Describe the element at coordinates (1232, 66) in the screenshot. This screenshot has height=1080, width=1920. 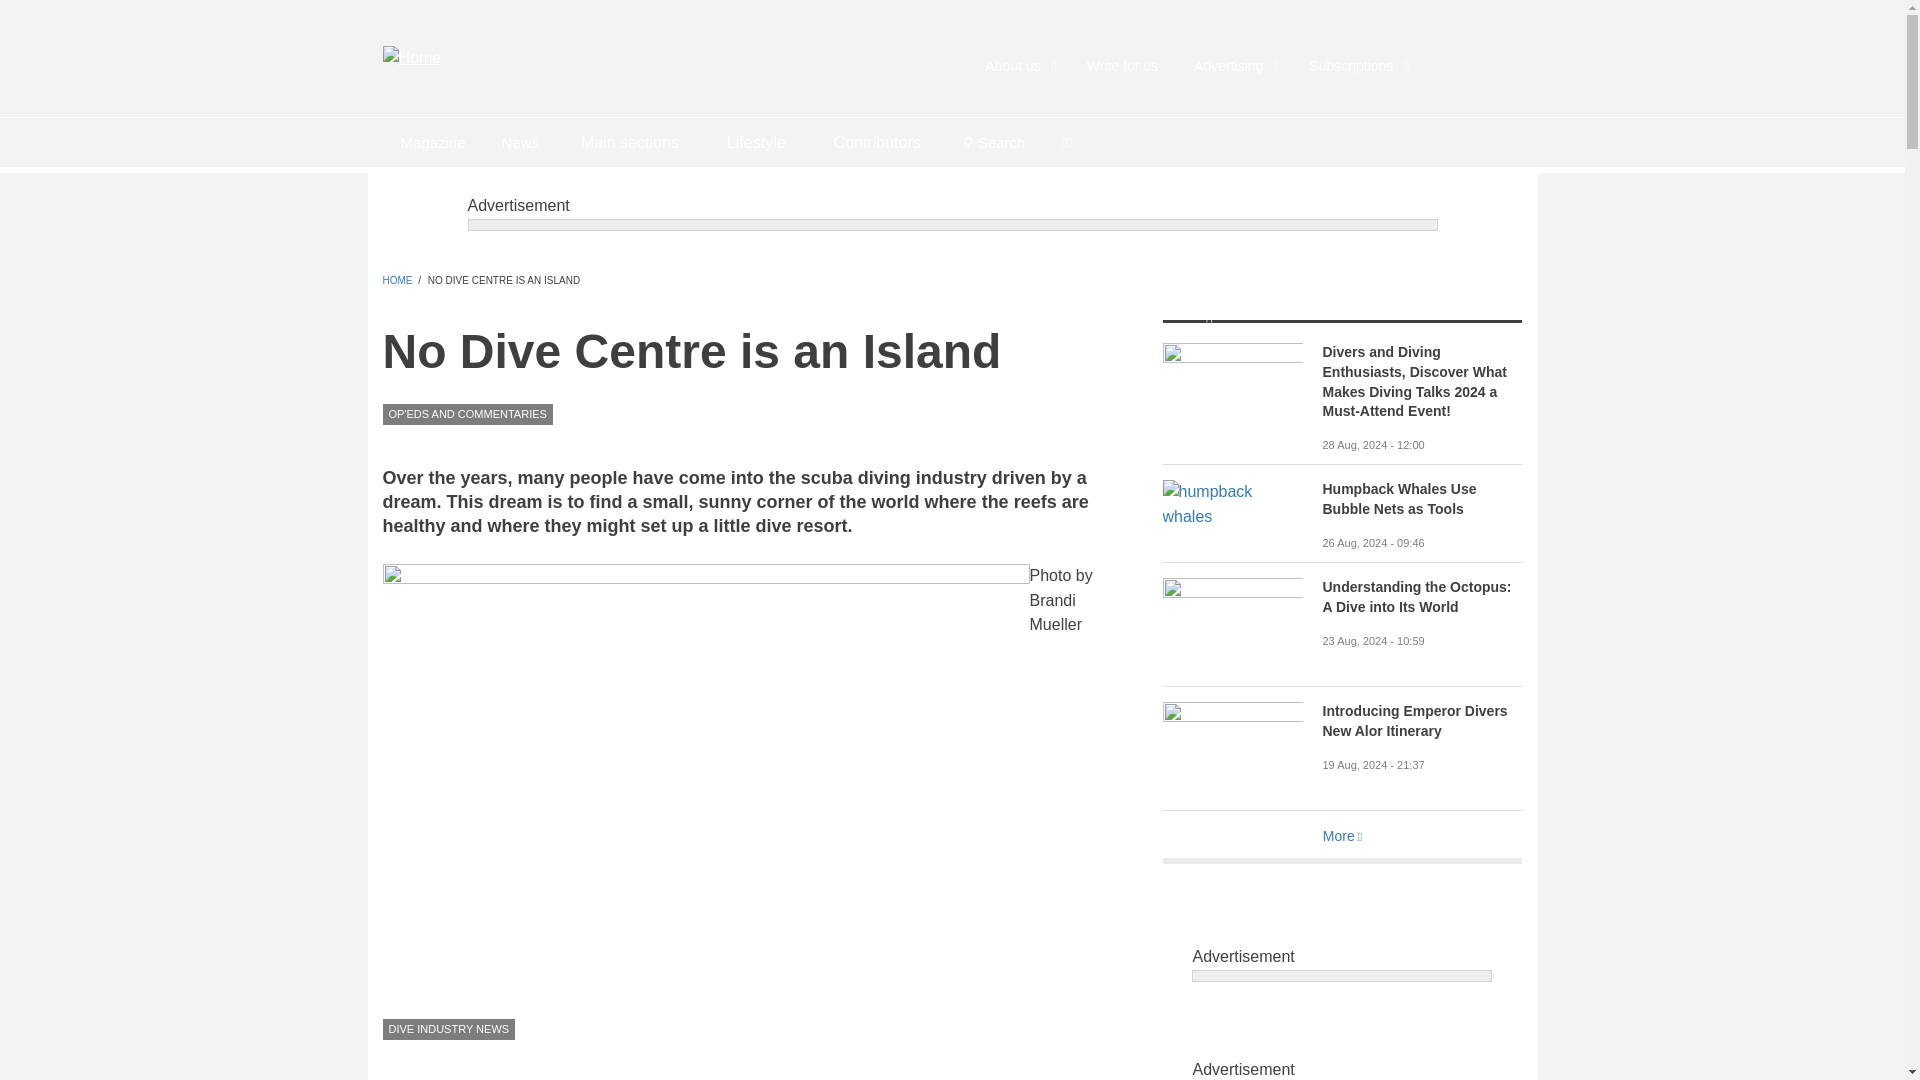
I see `Advertising and promotions` at that location.